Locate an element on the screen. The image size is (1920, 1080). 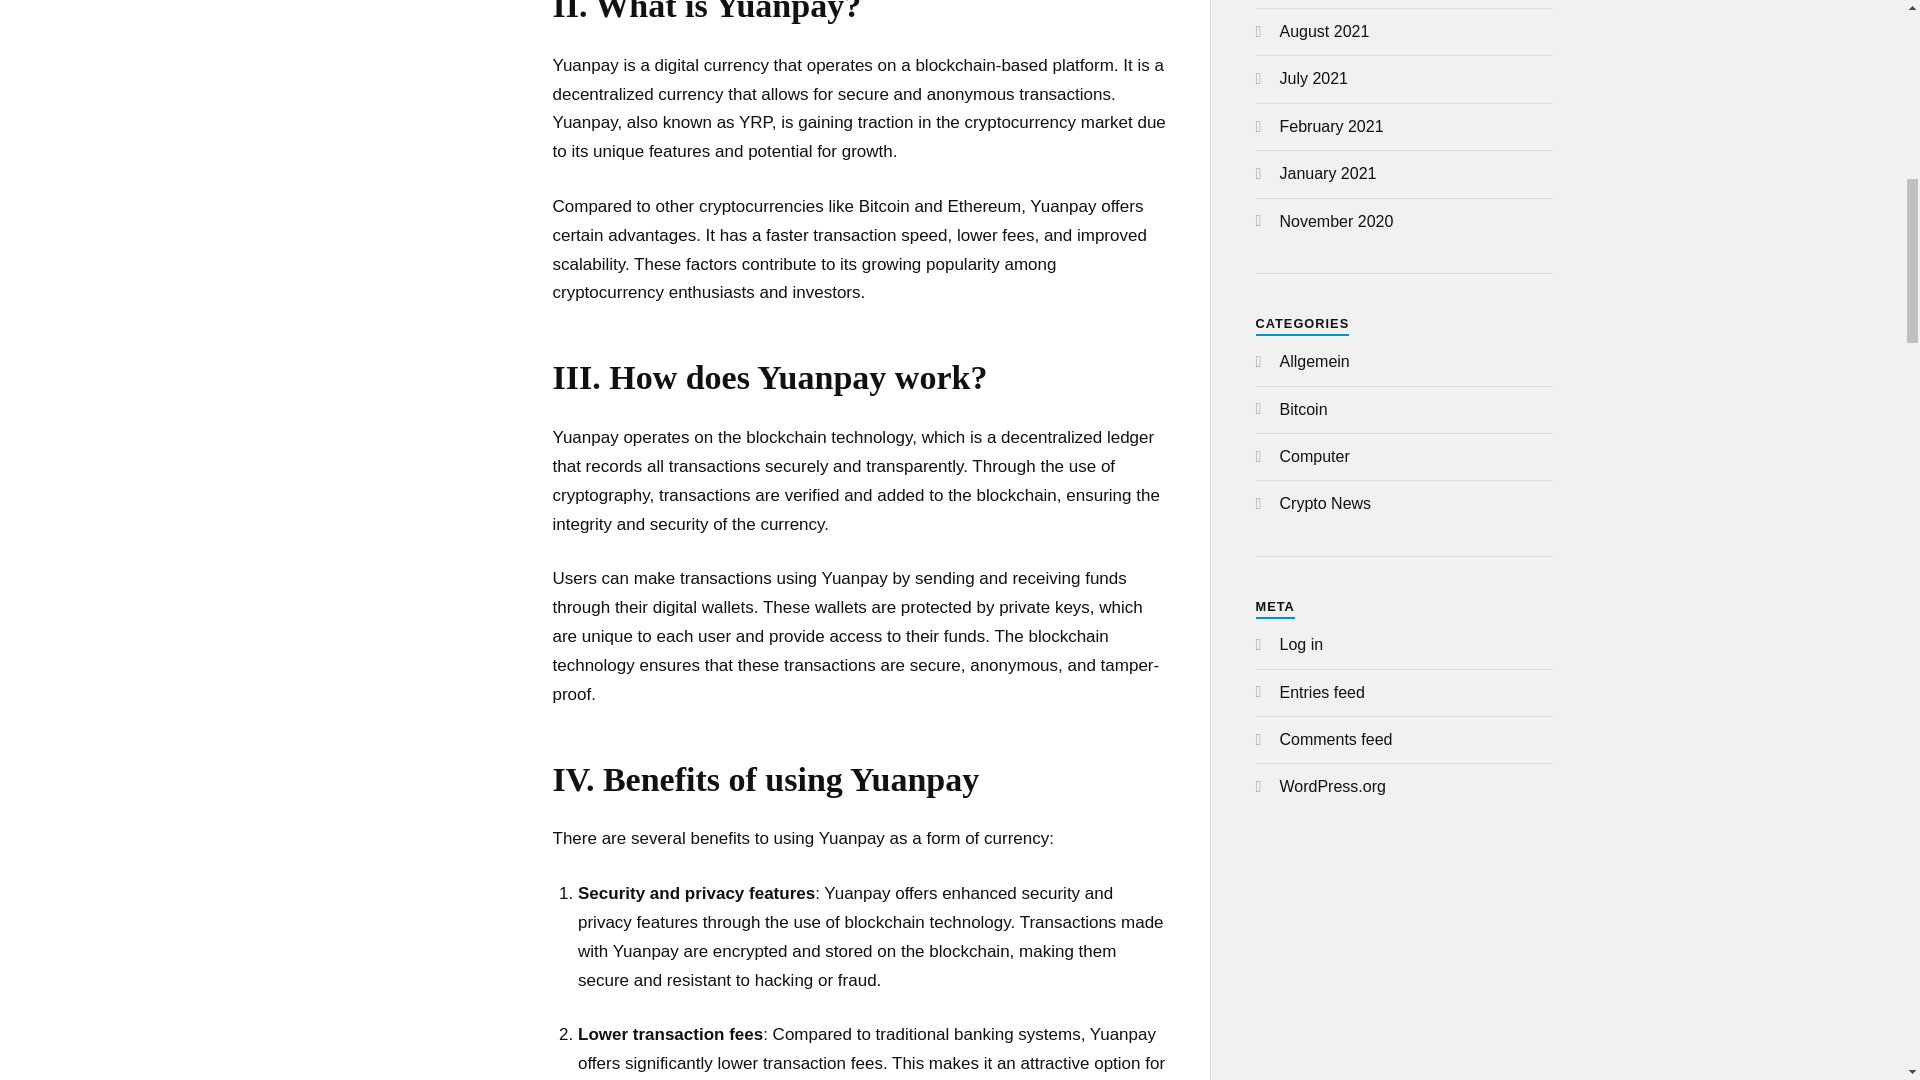
Comments feed is located at coordinates (1336, 740).